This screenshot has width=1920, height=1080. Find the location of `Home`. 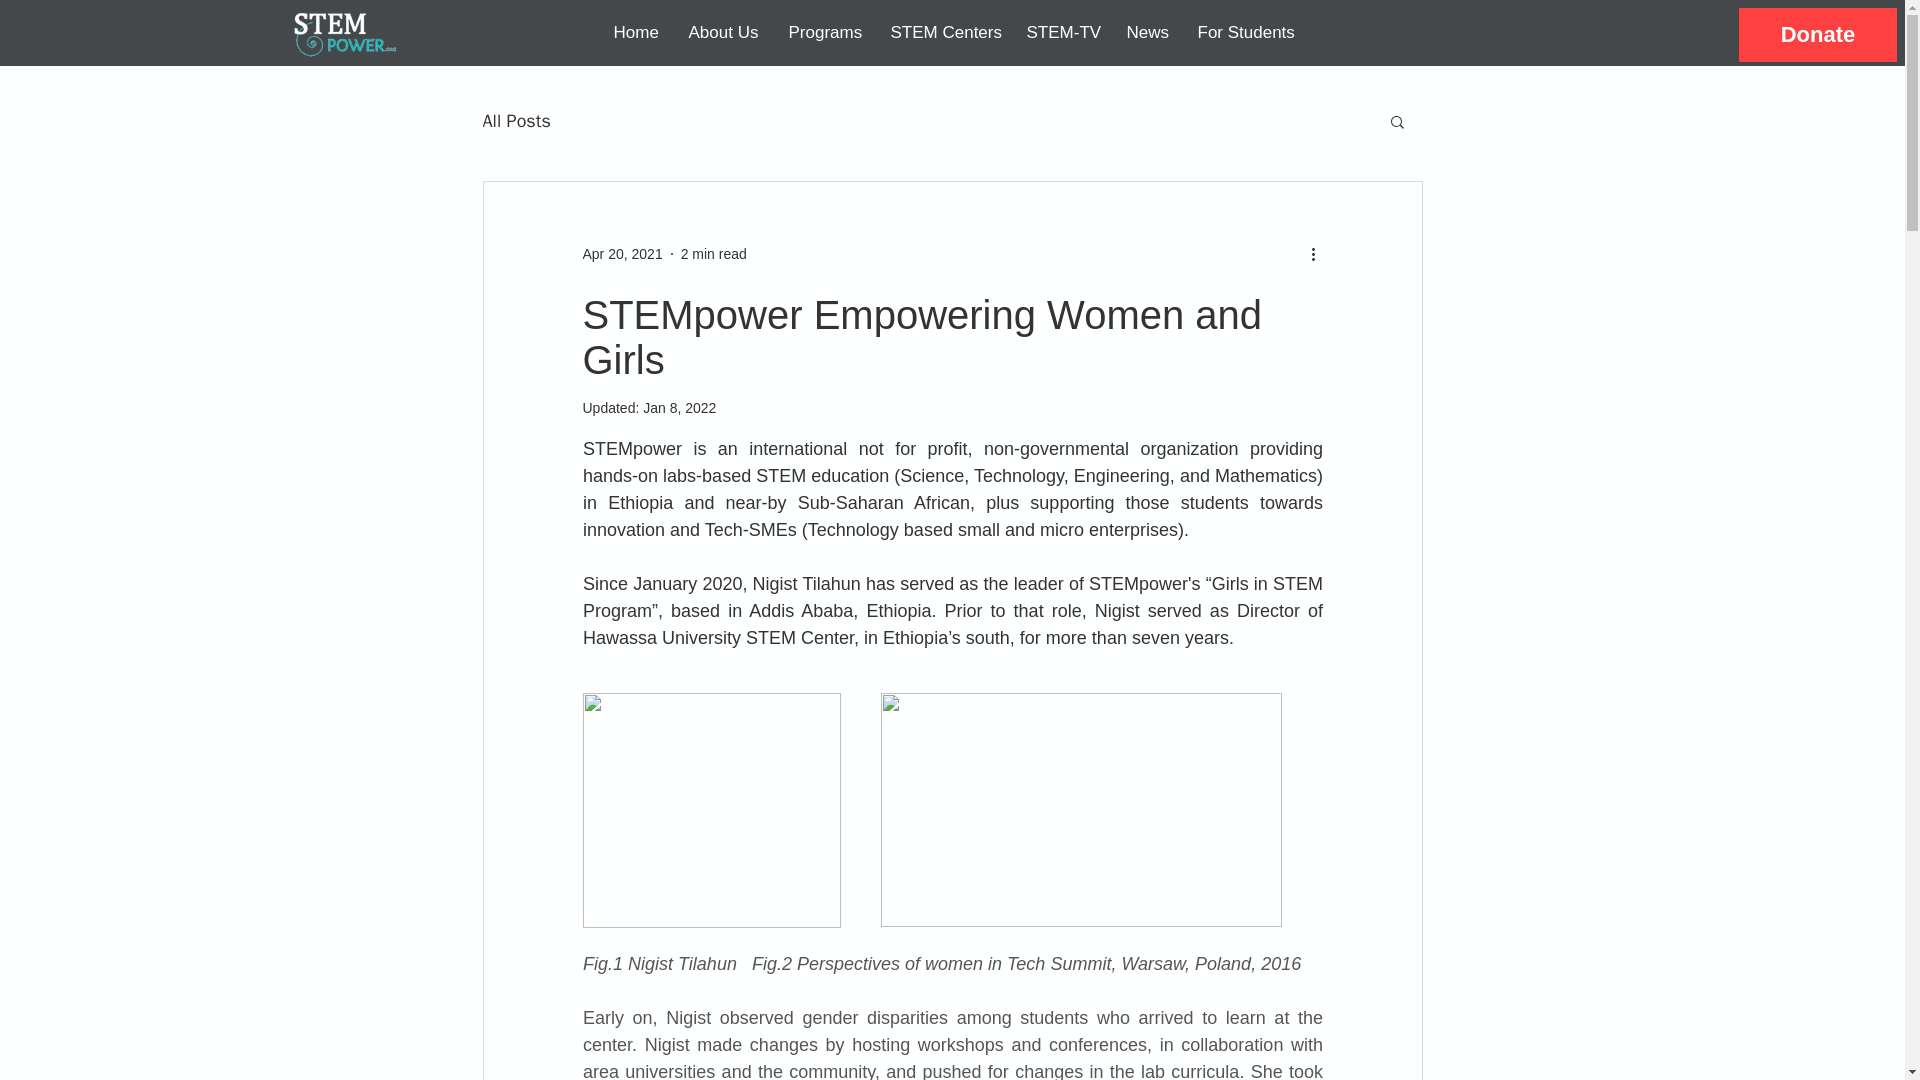

Home is located at coordinates (635, 32).